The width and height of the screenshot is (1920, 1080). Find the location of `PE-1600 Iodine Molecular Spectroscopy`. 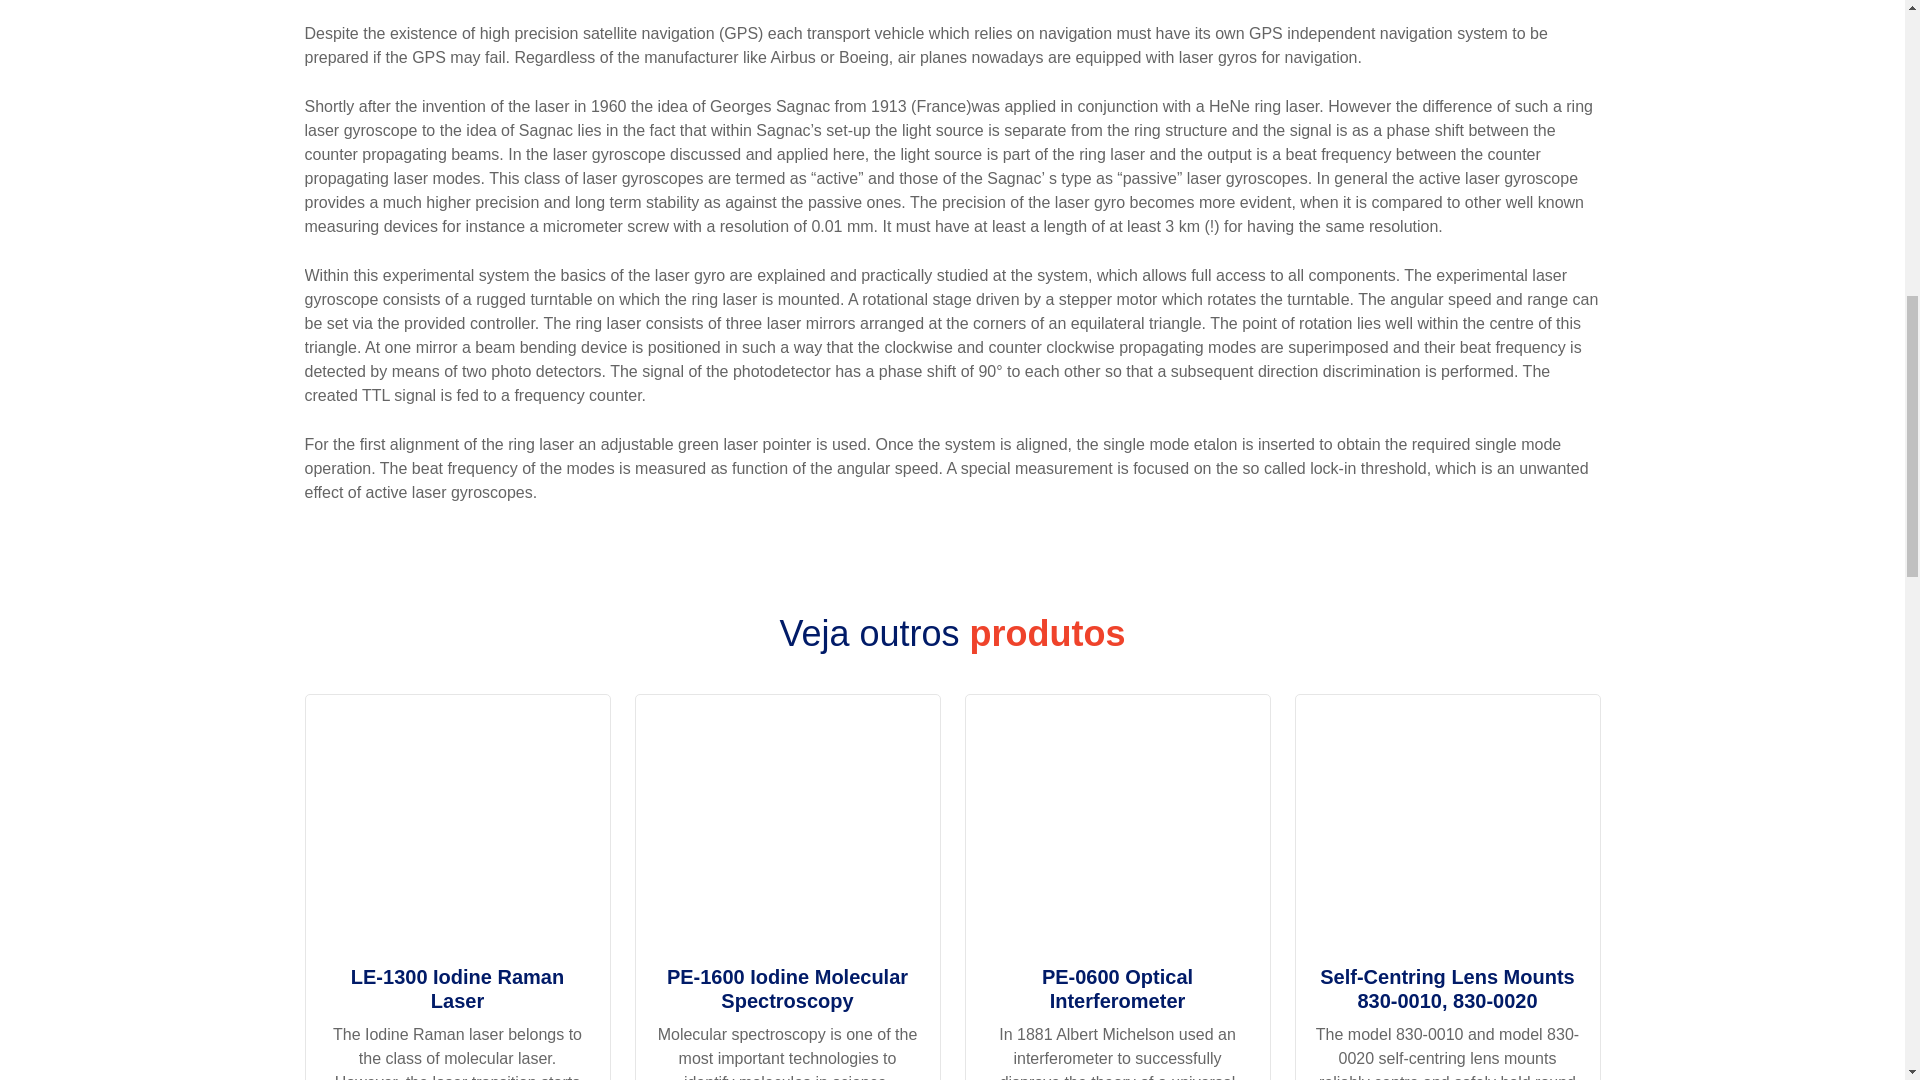

PE-1600 Iodine Molecular Spectroscopy is located at coordinates (788, 834).